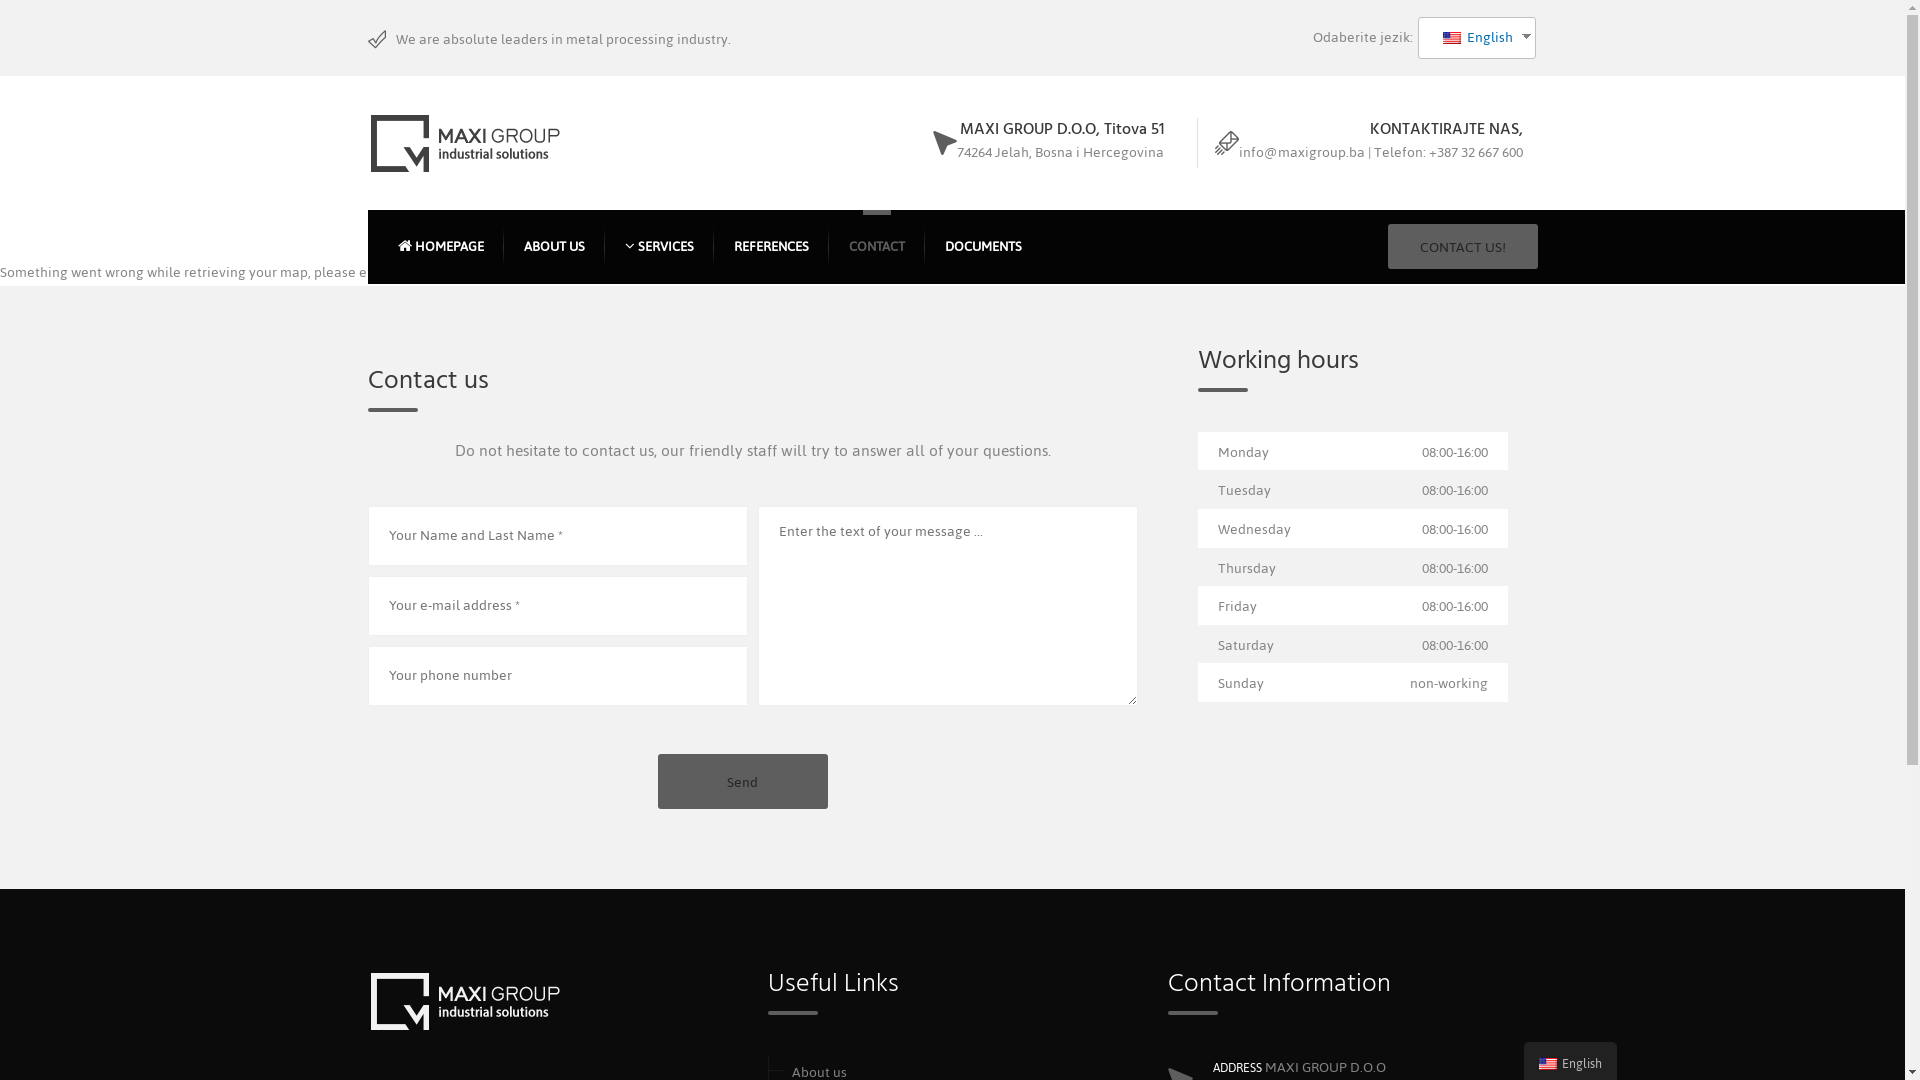 This screenshot has height=1080, width=1920. Describe the element at coordinates (554, 247) in the screenshot. I see `ABOUT US` at that location.